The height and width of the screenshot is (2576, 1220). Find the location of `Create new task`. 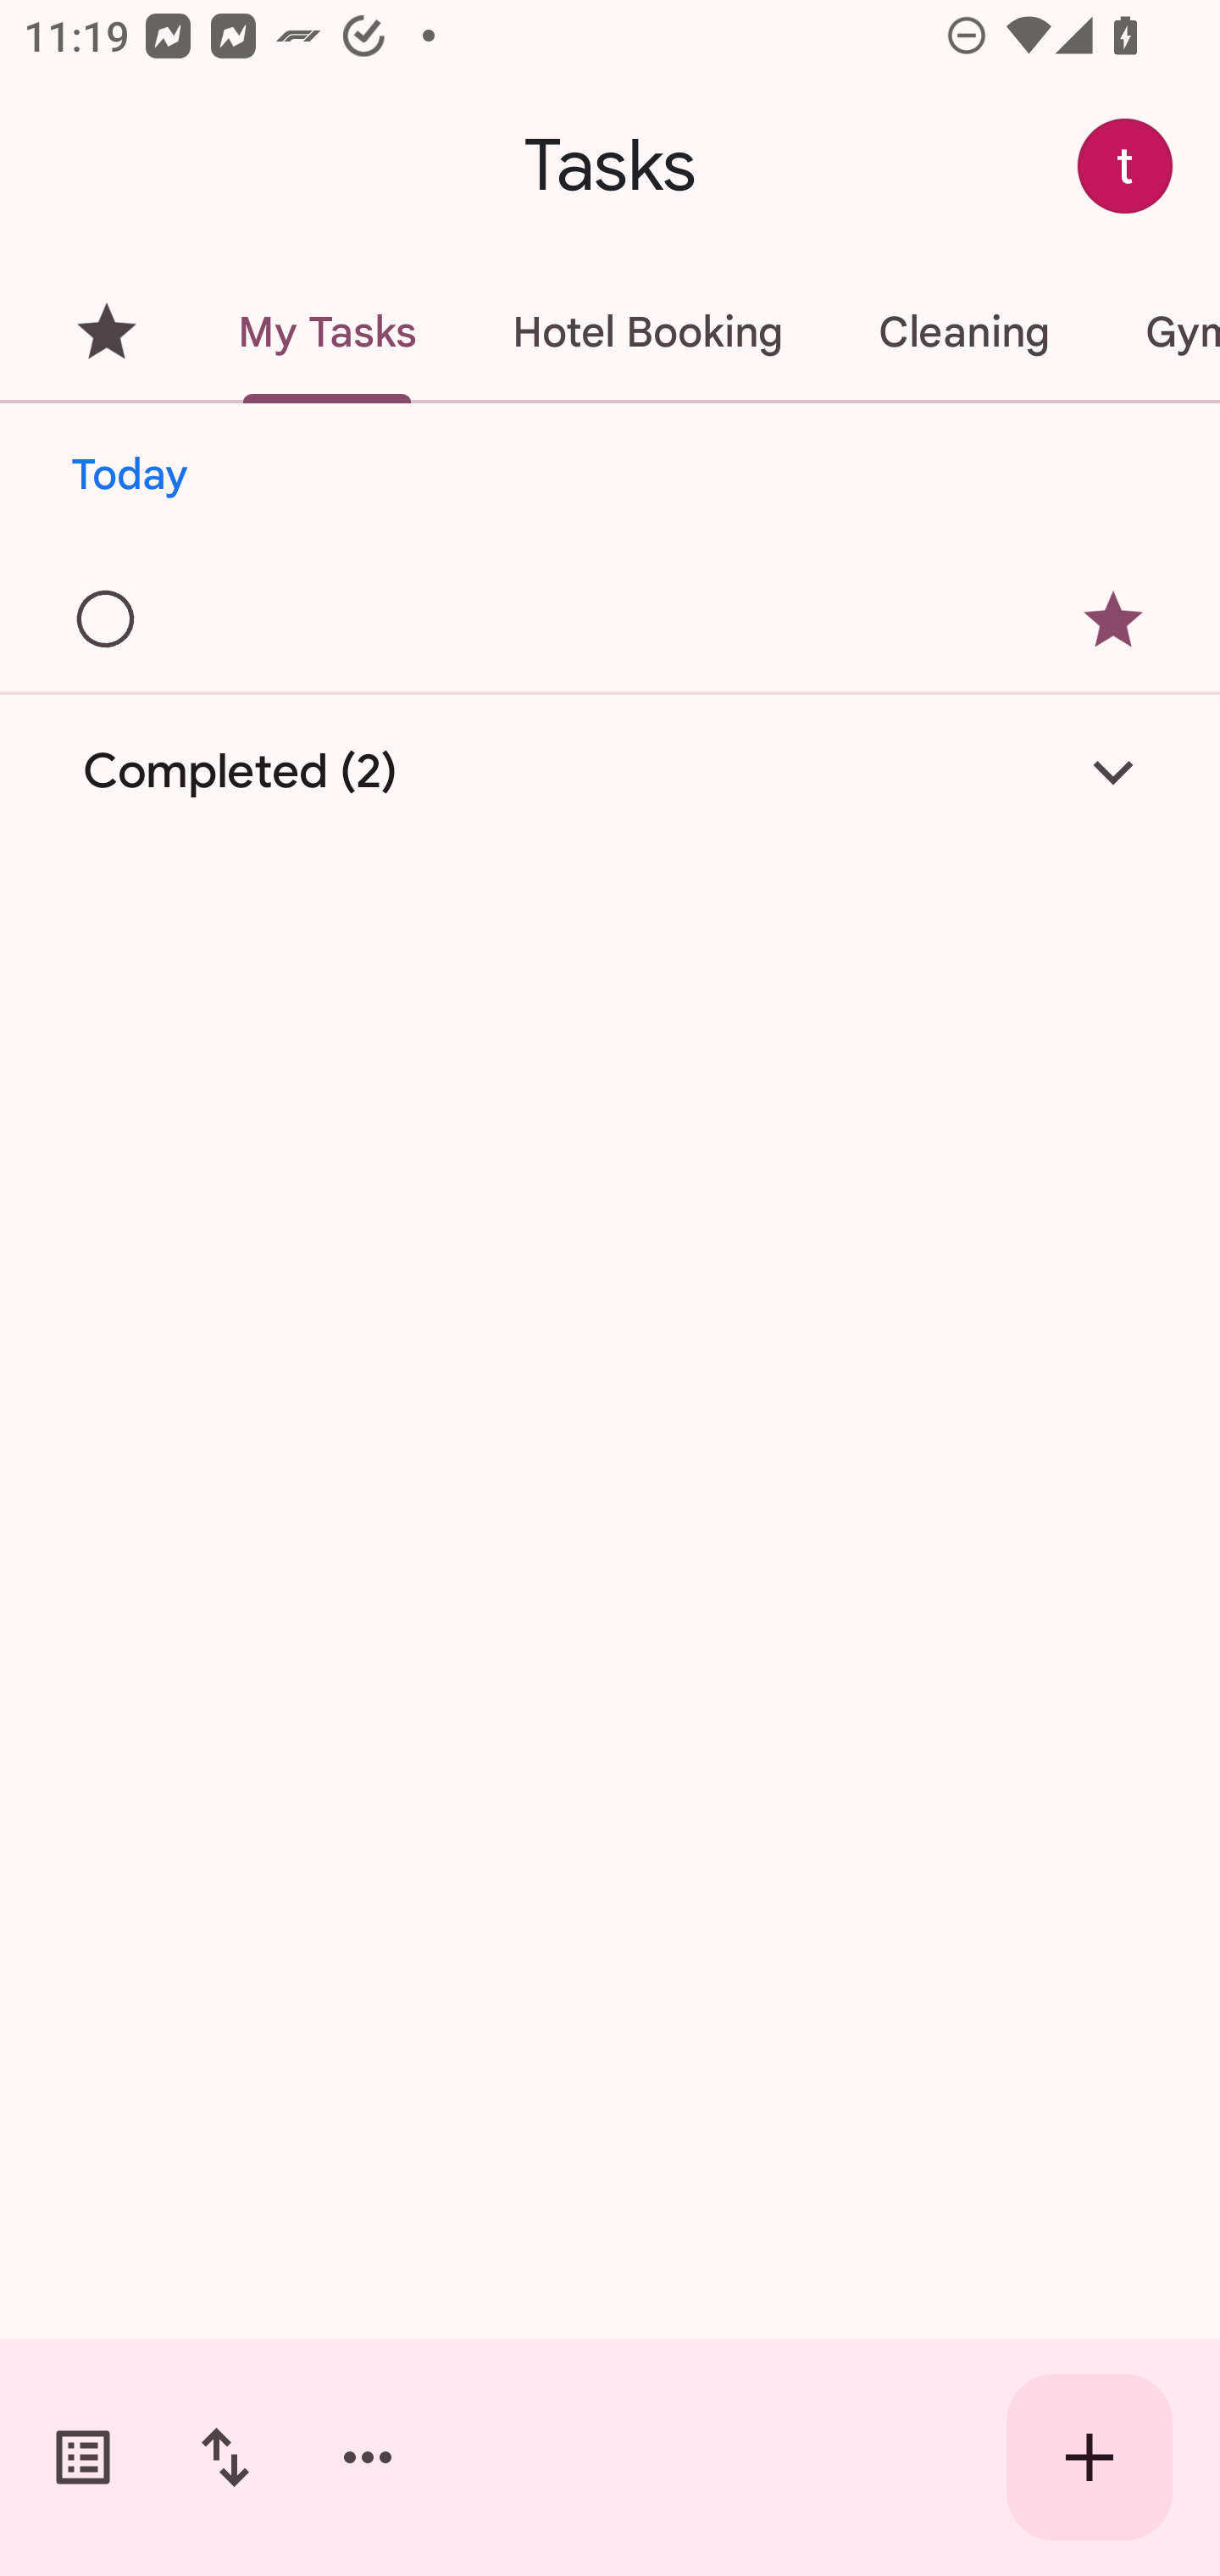

Create new task is located at coordinates (1090, 2457).